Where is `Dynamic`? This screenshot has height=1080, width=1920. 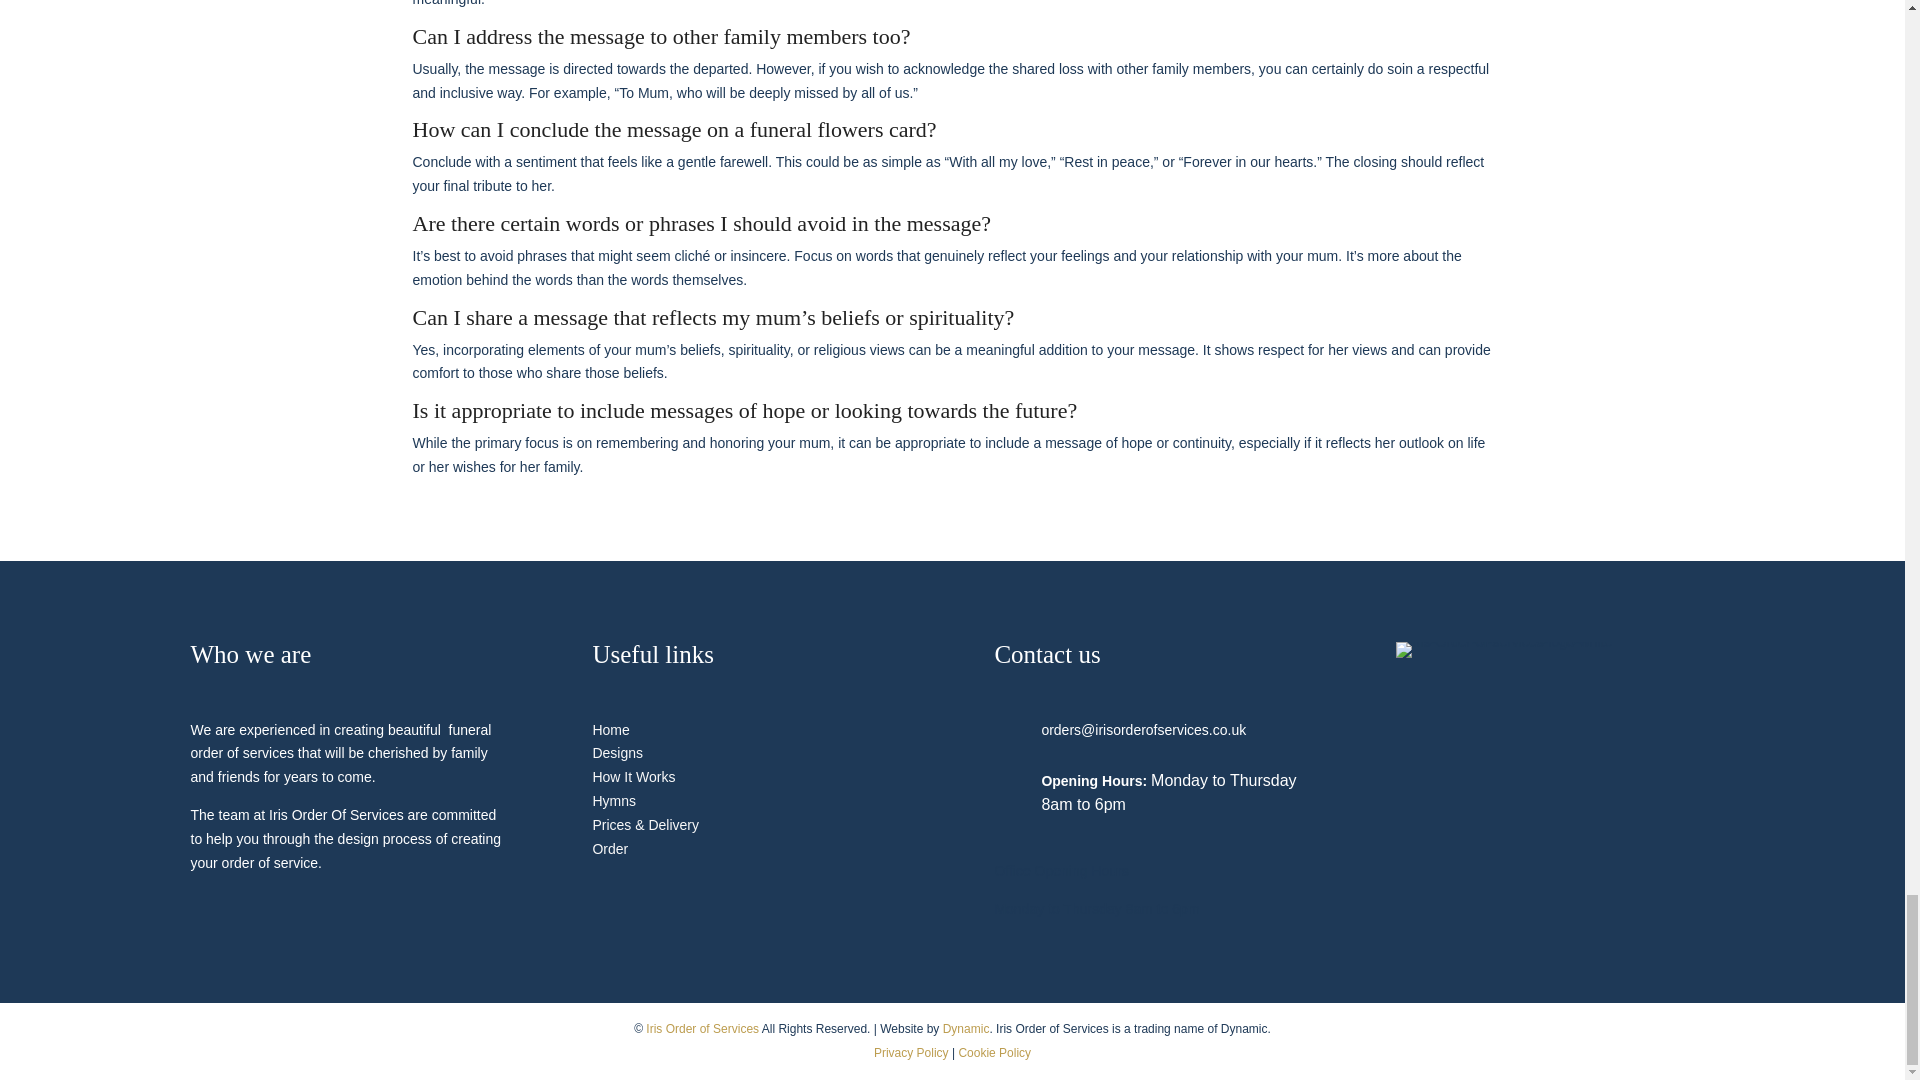 Dynamic is located at coordinates (966, 1028).